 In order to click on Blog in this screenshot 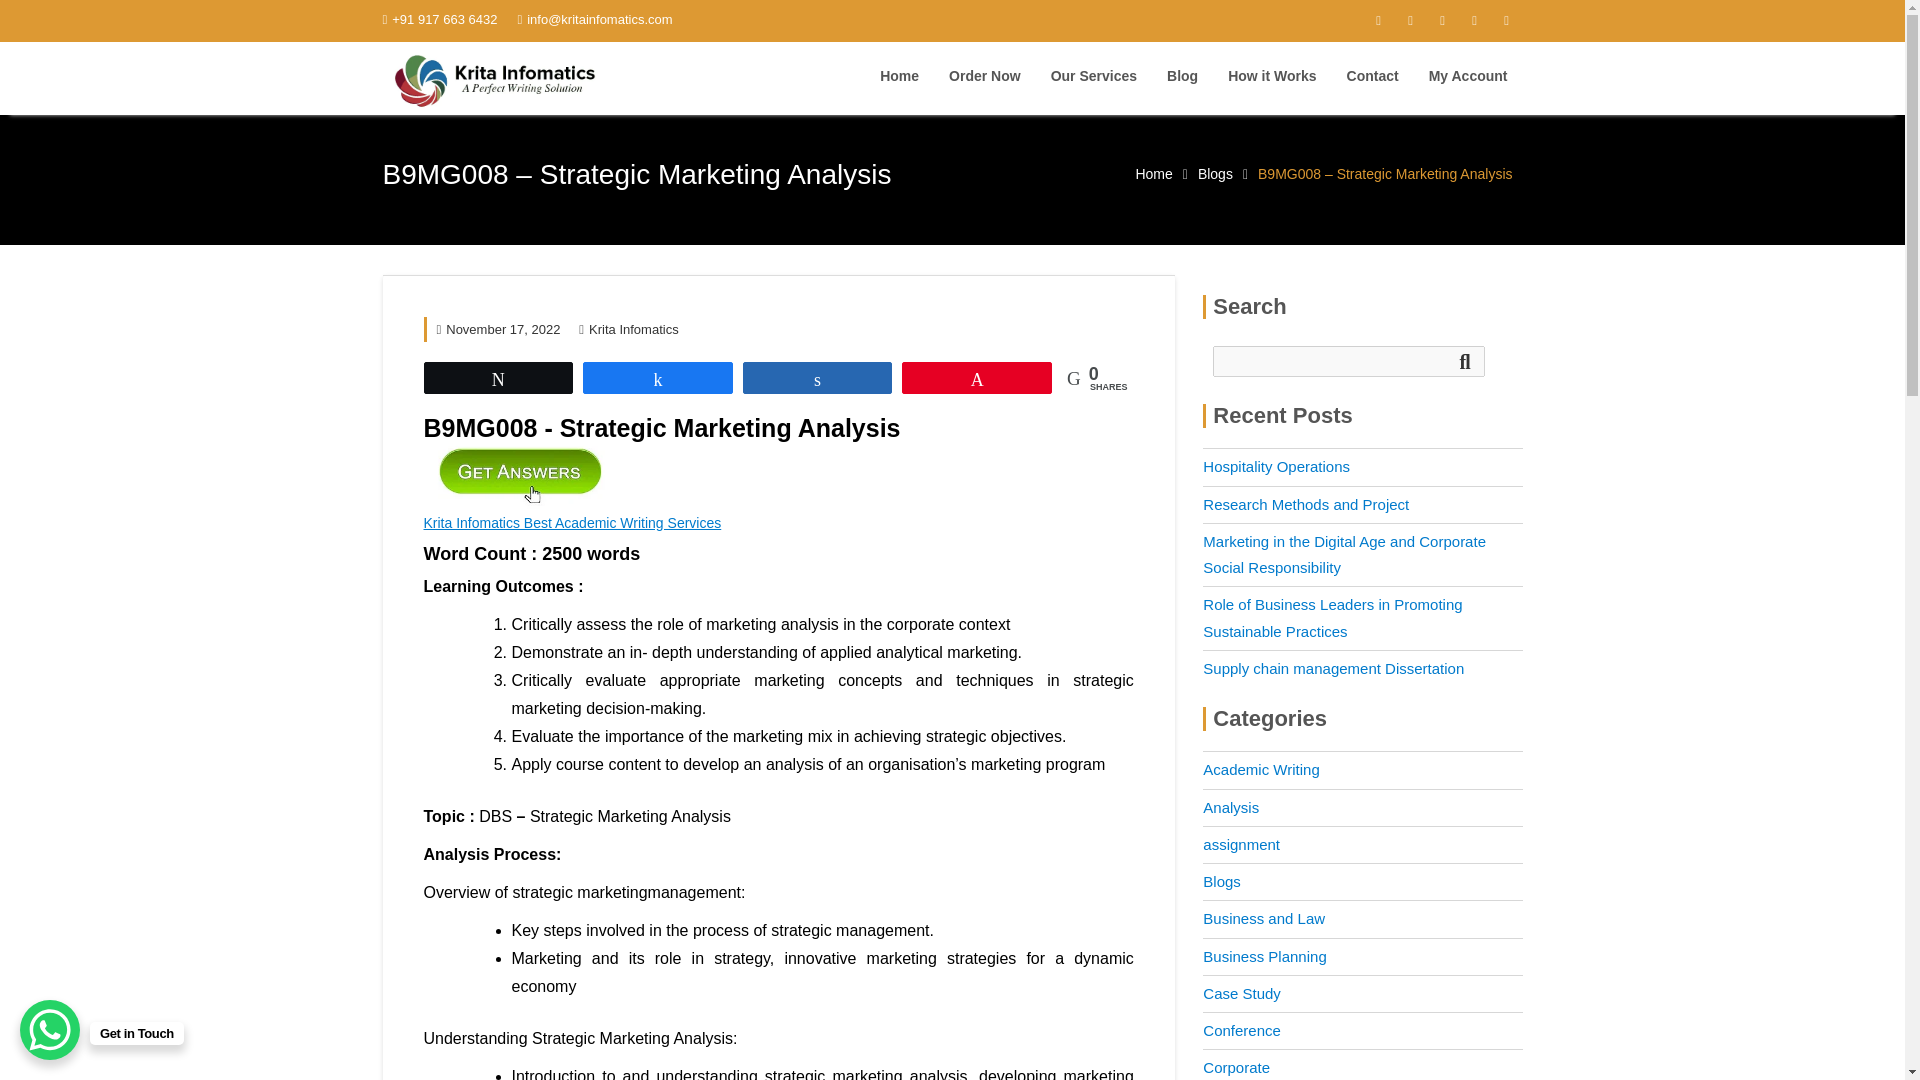, I will do `click(1182, 76)`.